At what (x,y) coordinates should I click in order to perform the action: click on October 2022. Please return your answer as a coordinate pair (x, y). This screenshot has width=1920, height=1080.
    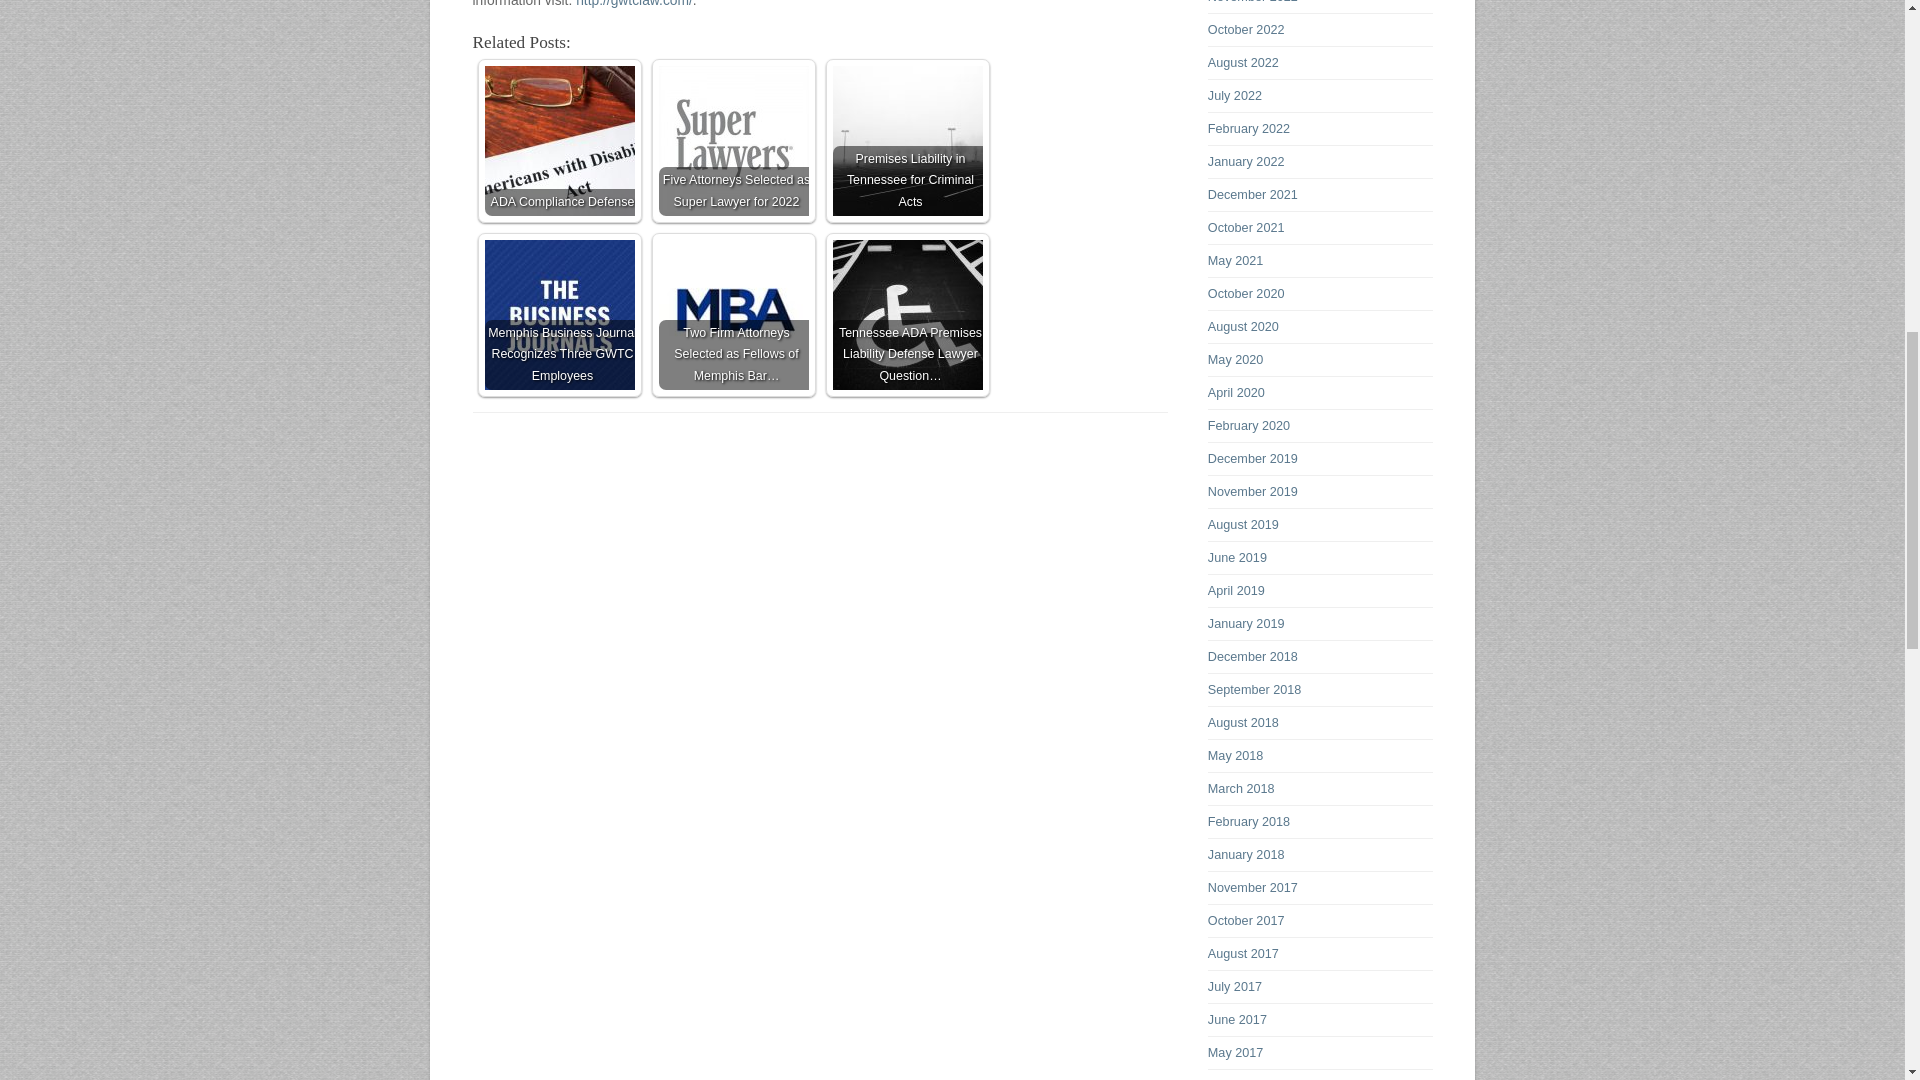
    Looking at the image, I should click on (1246, 29).